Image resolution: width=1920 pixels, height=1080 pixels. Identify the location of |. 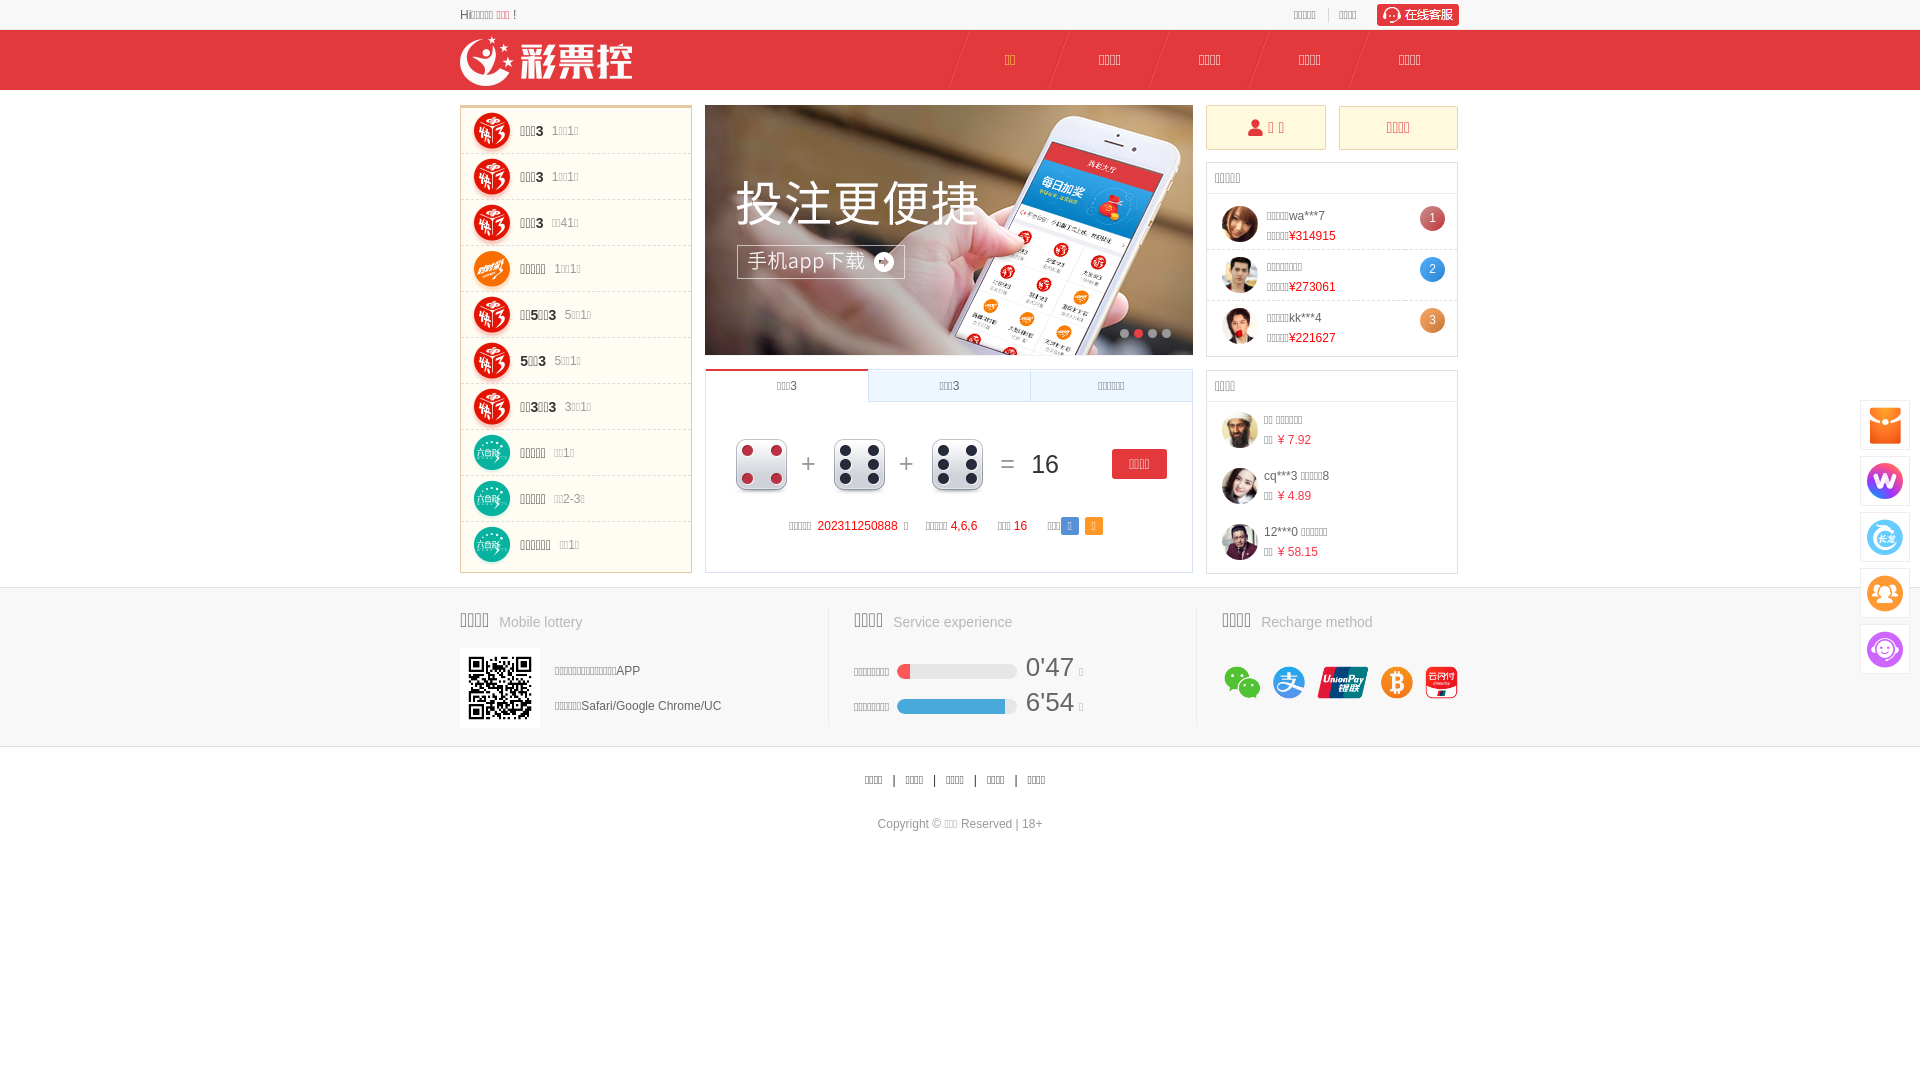
(934, 780).